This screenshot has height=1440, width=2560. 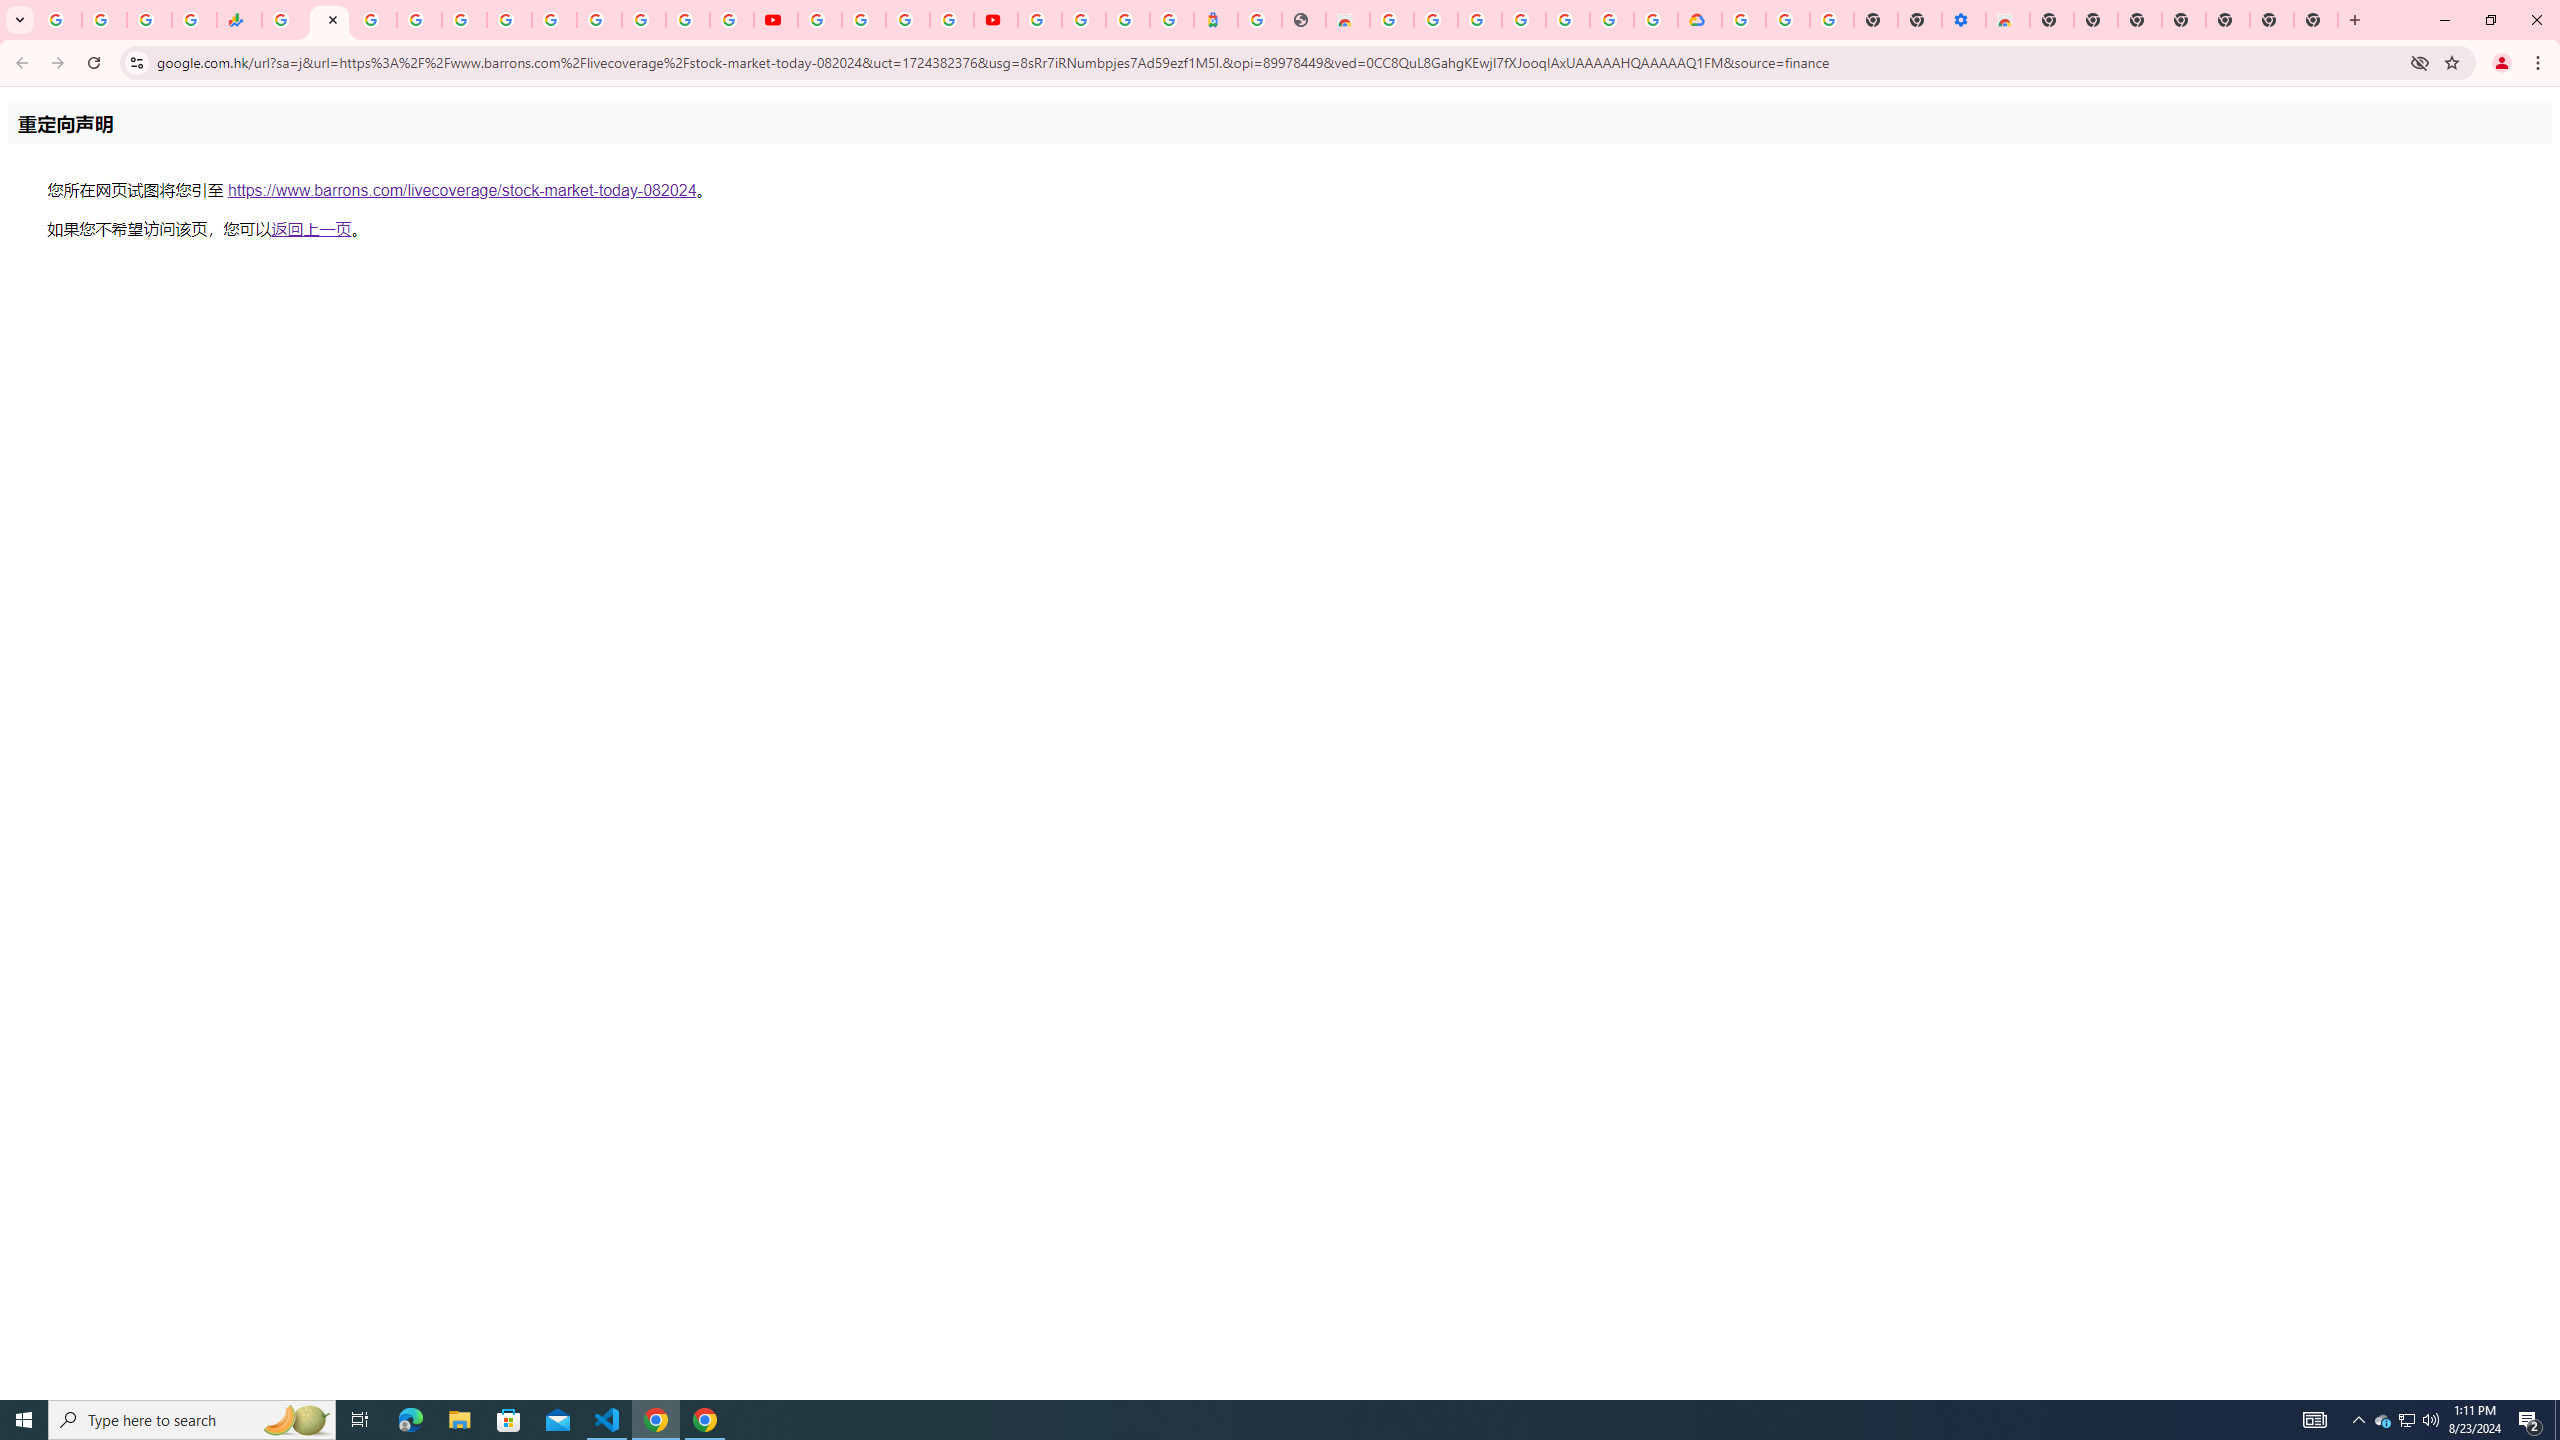 I want to click on Android TV Policies and Guidelines - Transparency Center, so click(x=554, y=20).